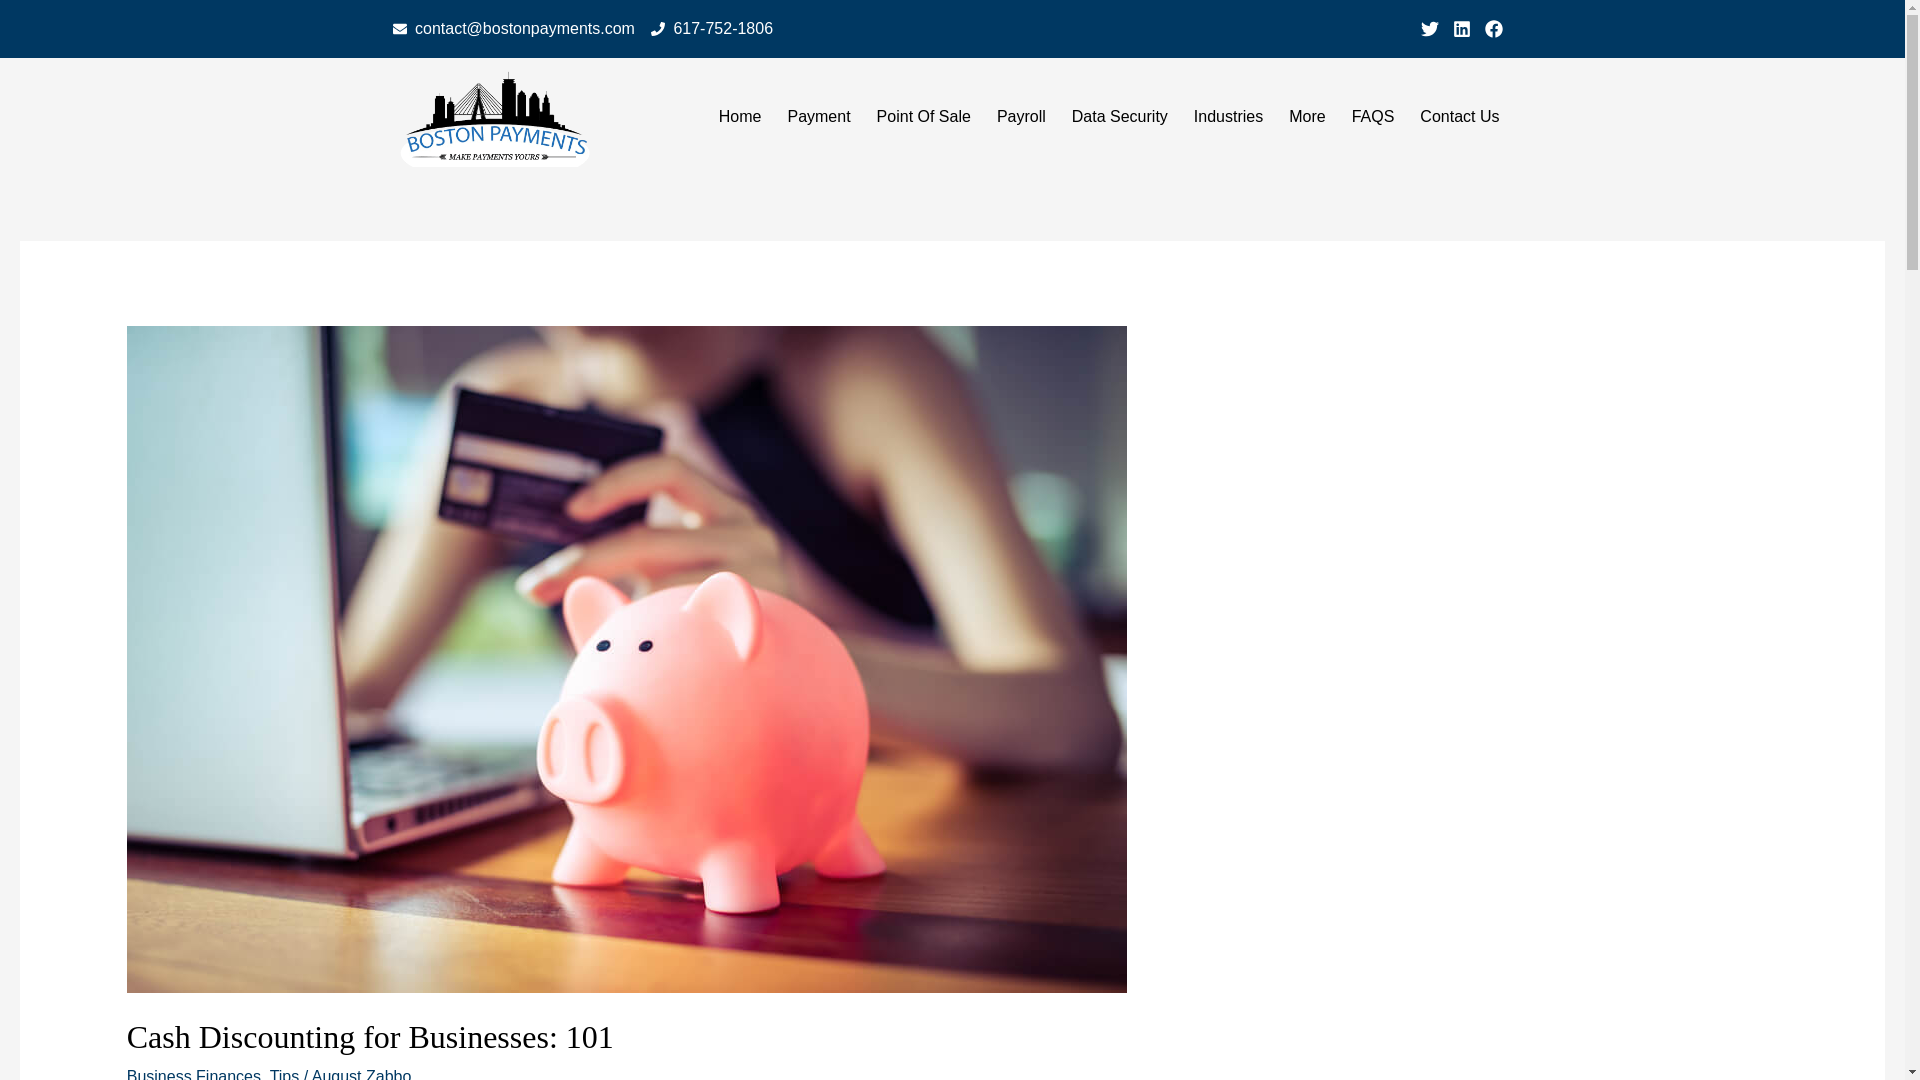  Describe the element at coordinates (818, 116) in the screenshot. I see `Payment` at that location.